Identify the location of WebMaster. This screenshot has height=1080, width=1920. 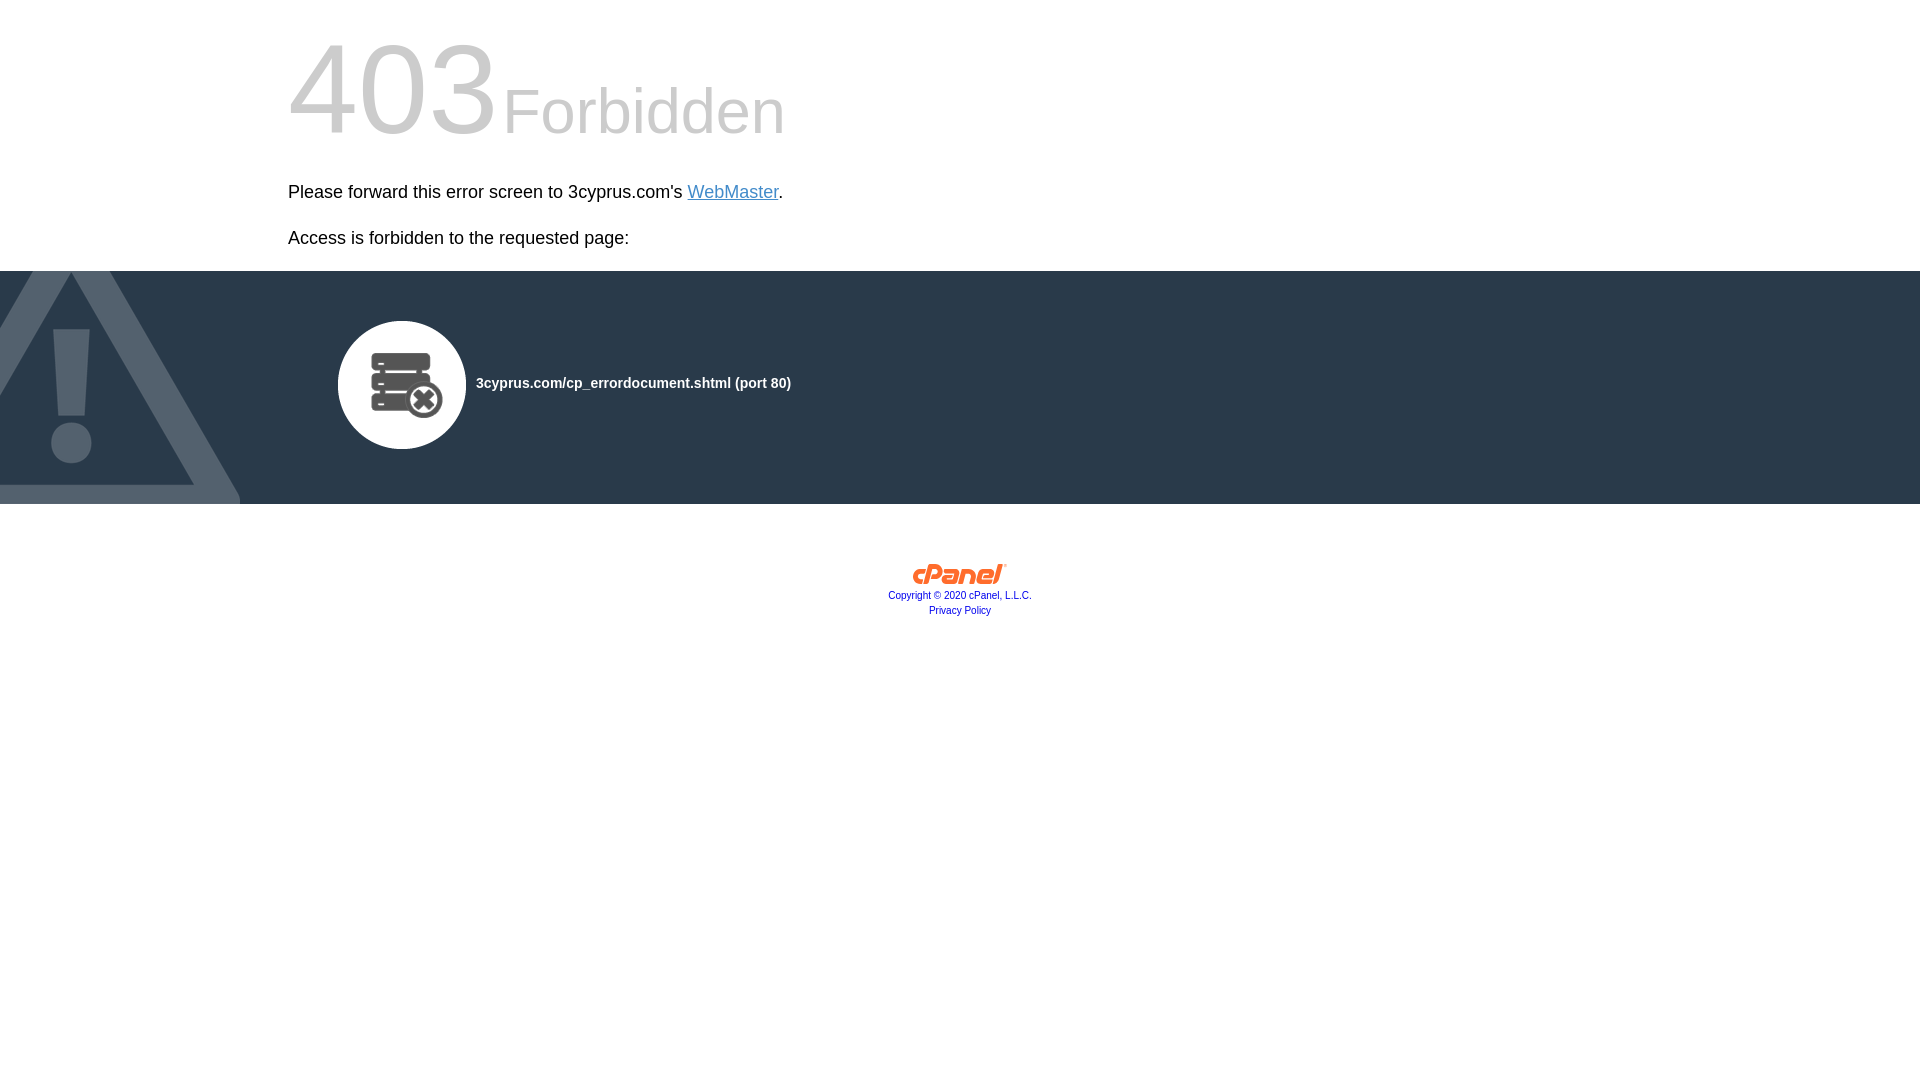
(734, 192).